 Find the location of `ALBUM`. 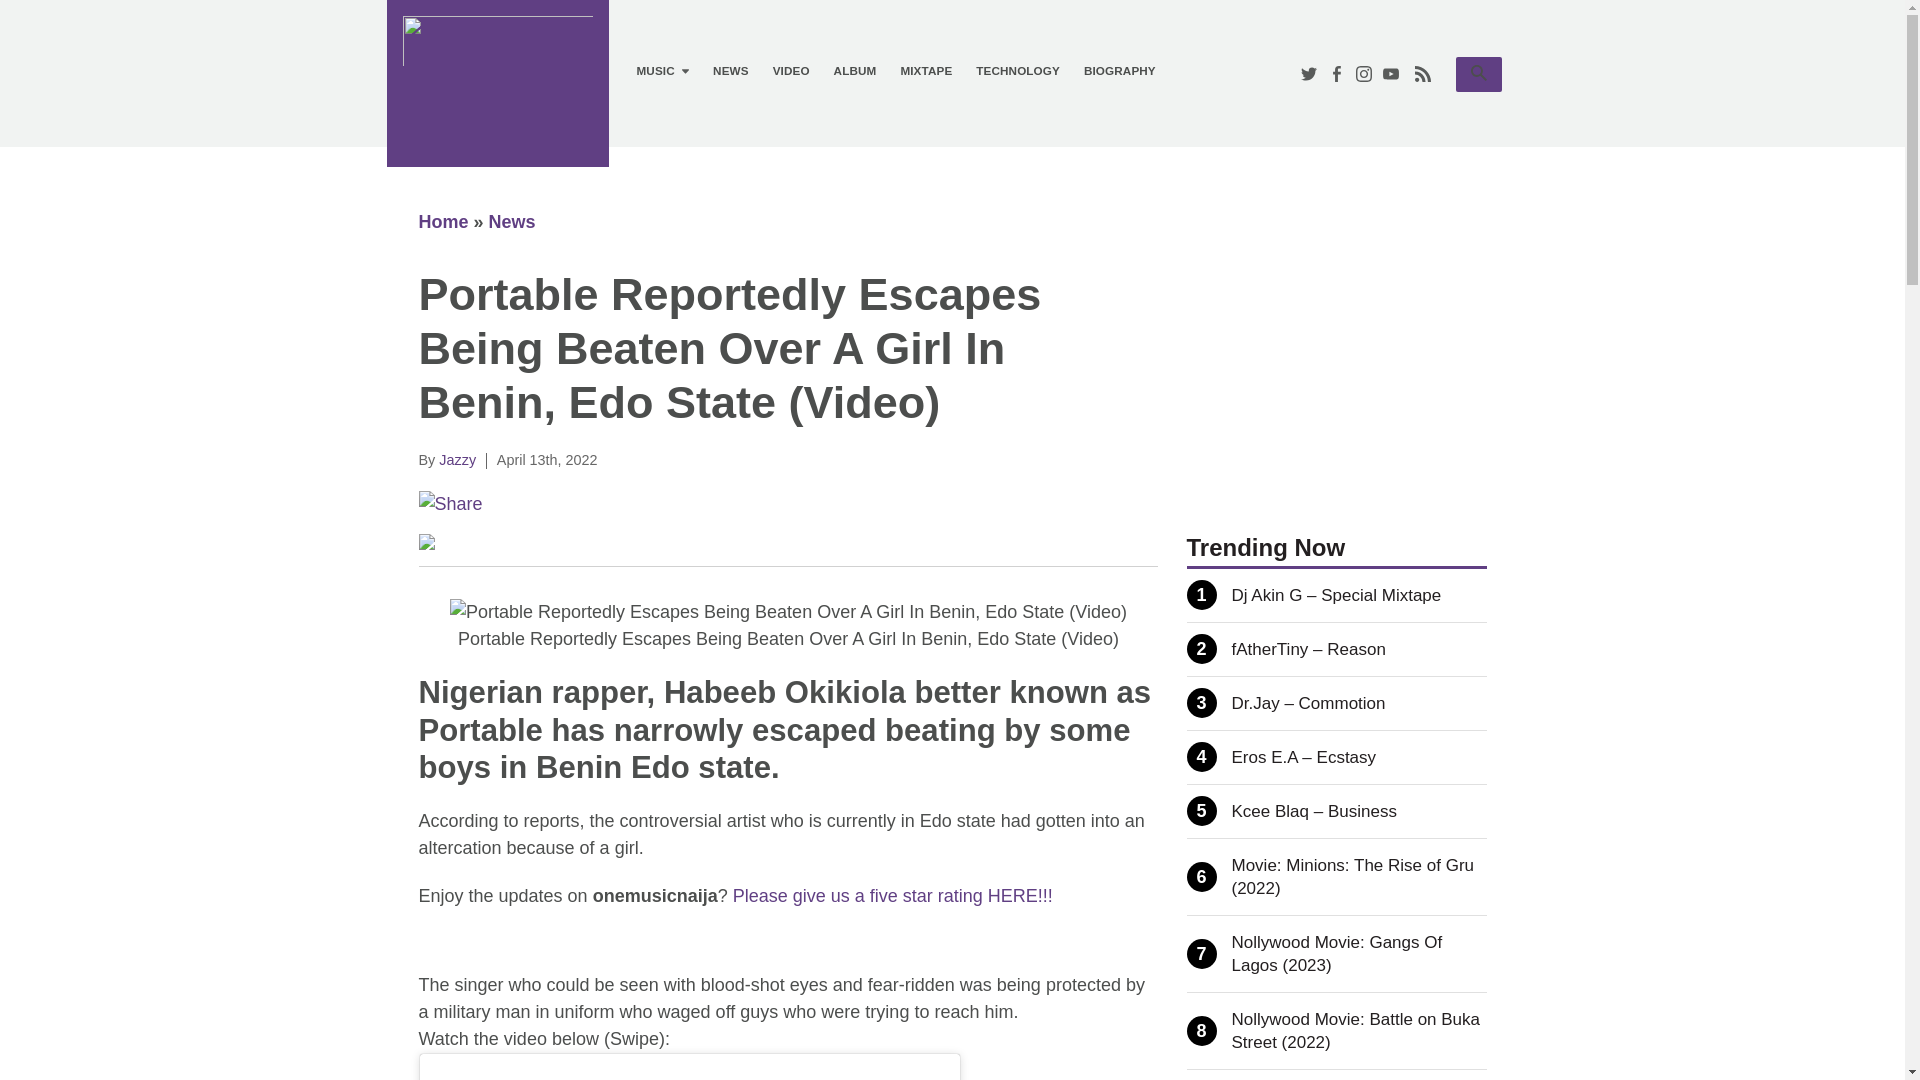

ALBUM is located at coordinates (892, 896).